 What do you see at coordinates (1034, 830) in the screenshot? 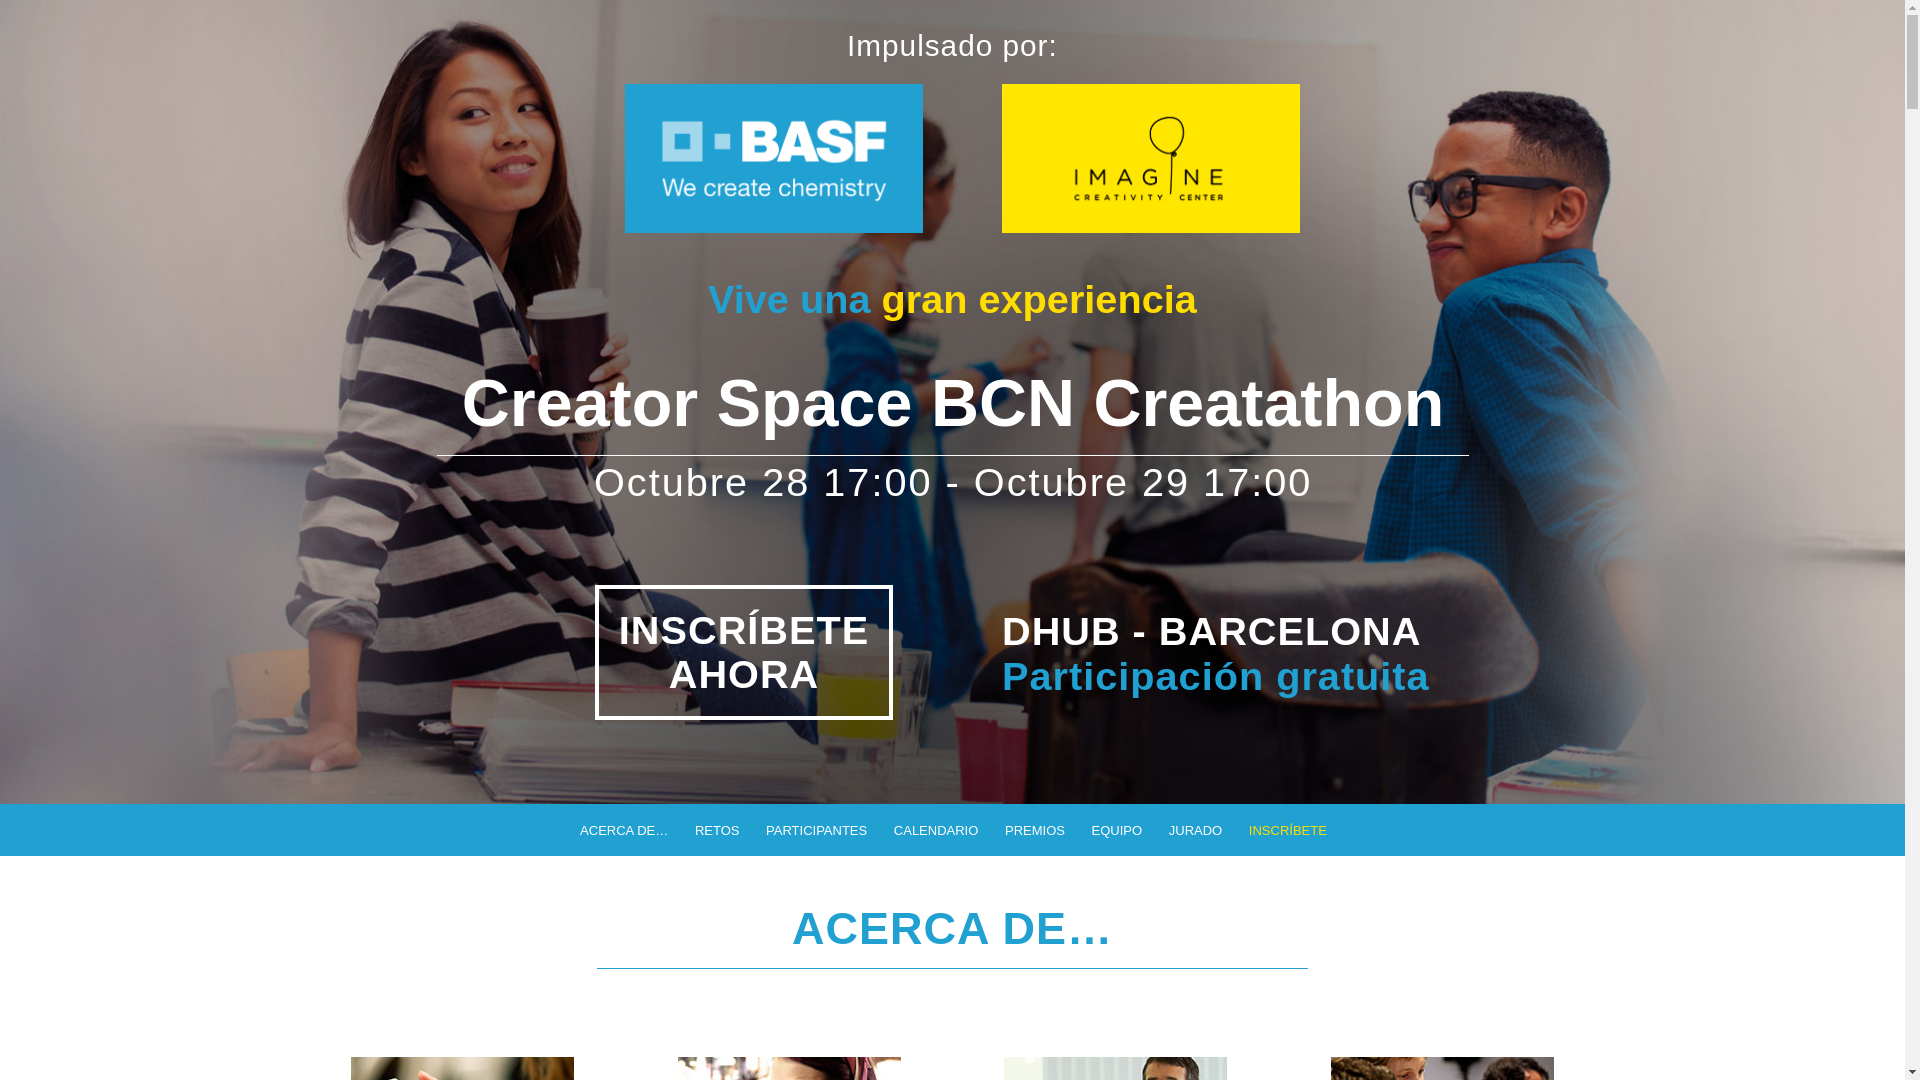
I see `PREMIOS` at bounding box center [1034, 830].